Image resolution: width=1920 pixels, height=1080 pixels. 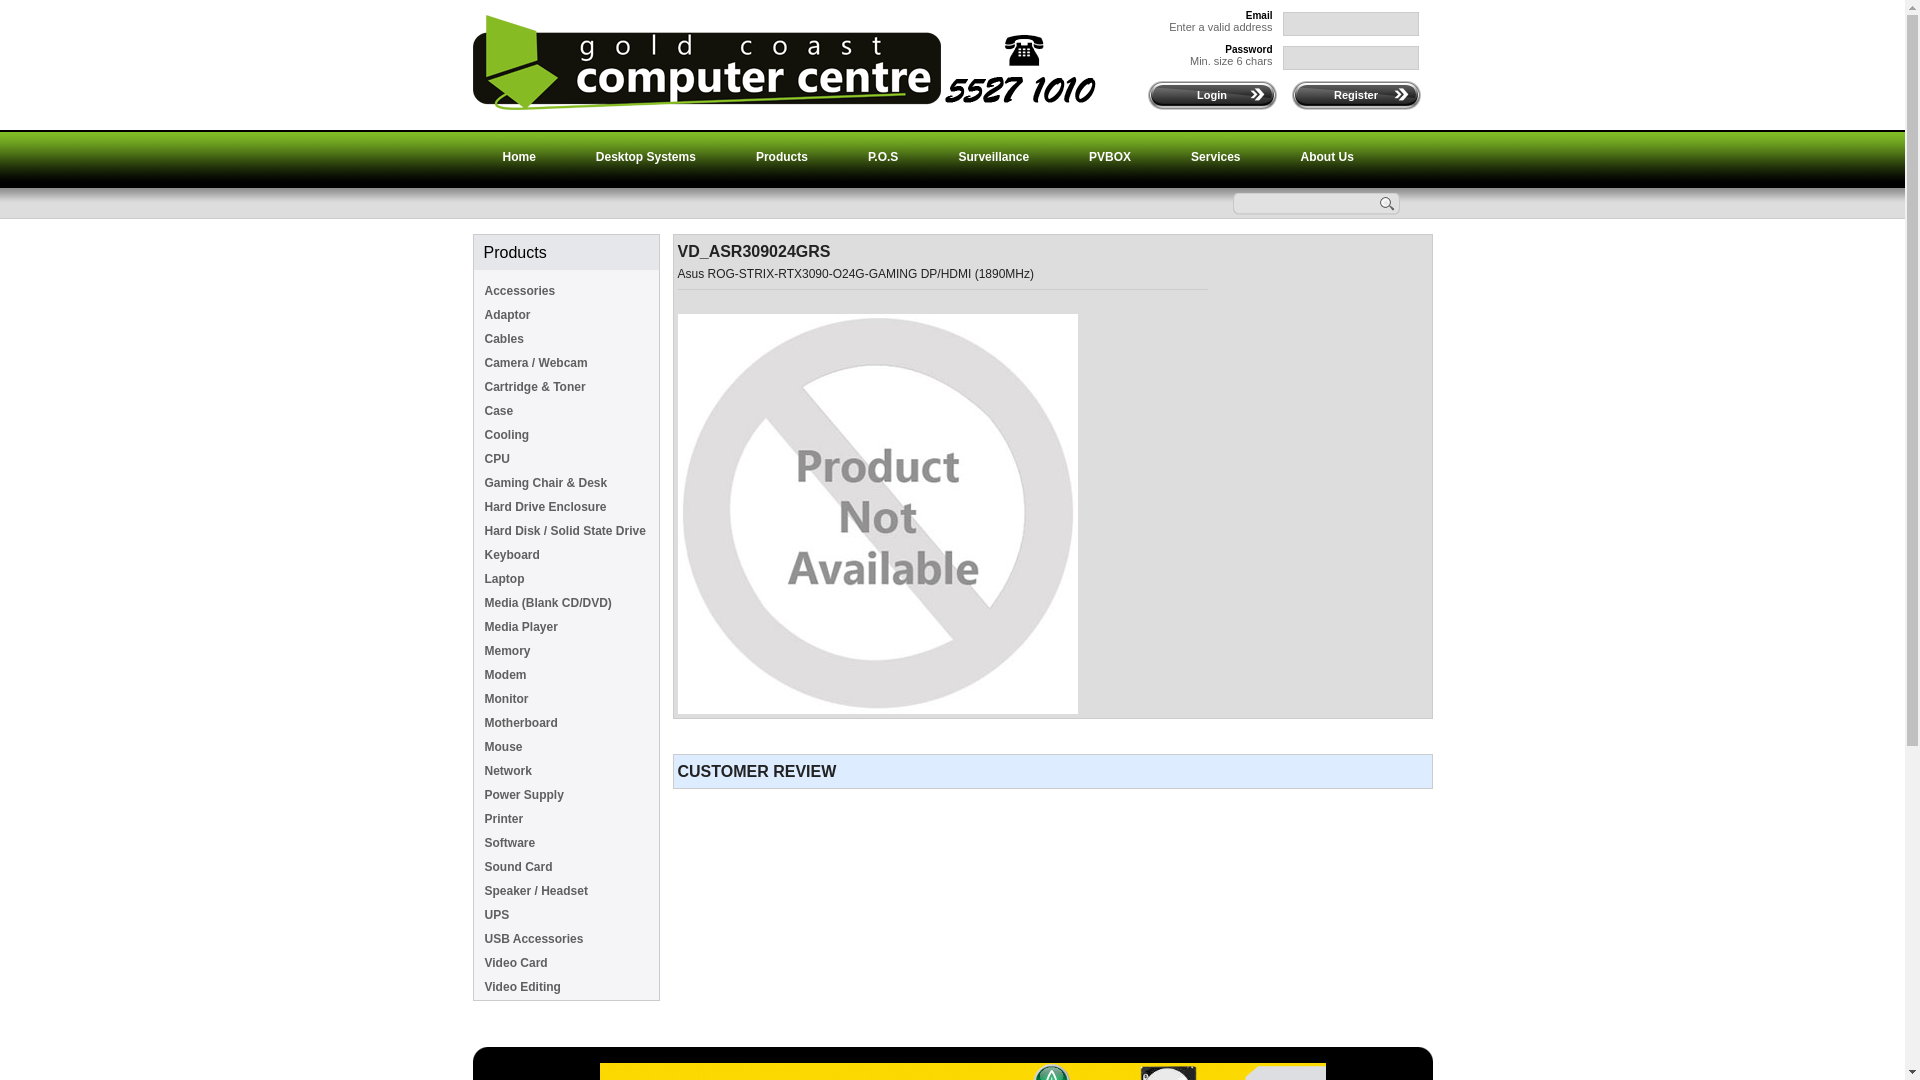 I want to click on Surveillance, so click(x=994, y=157).